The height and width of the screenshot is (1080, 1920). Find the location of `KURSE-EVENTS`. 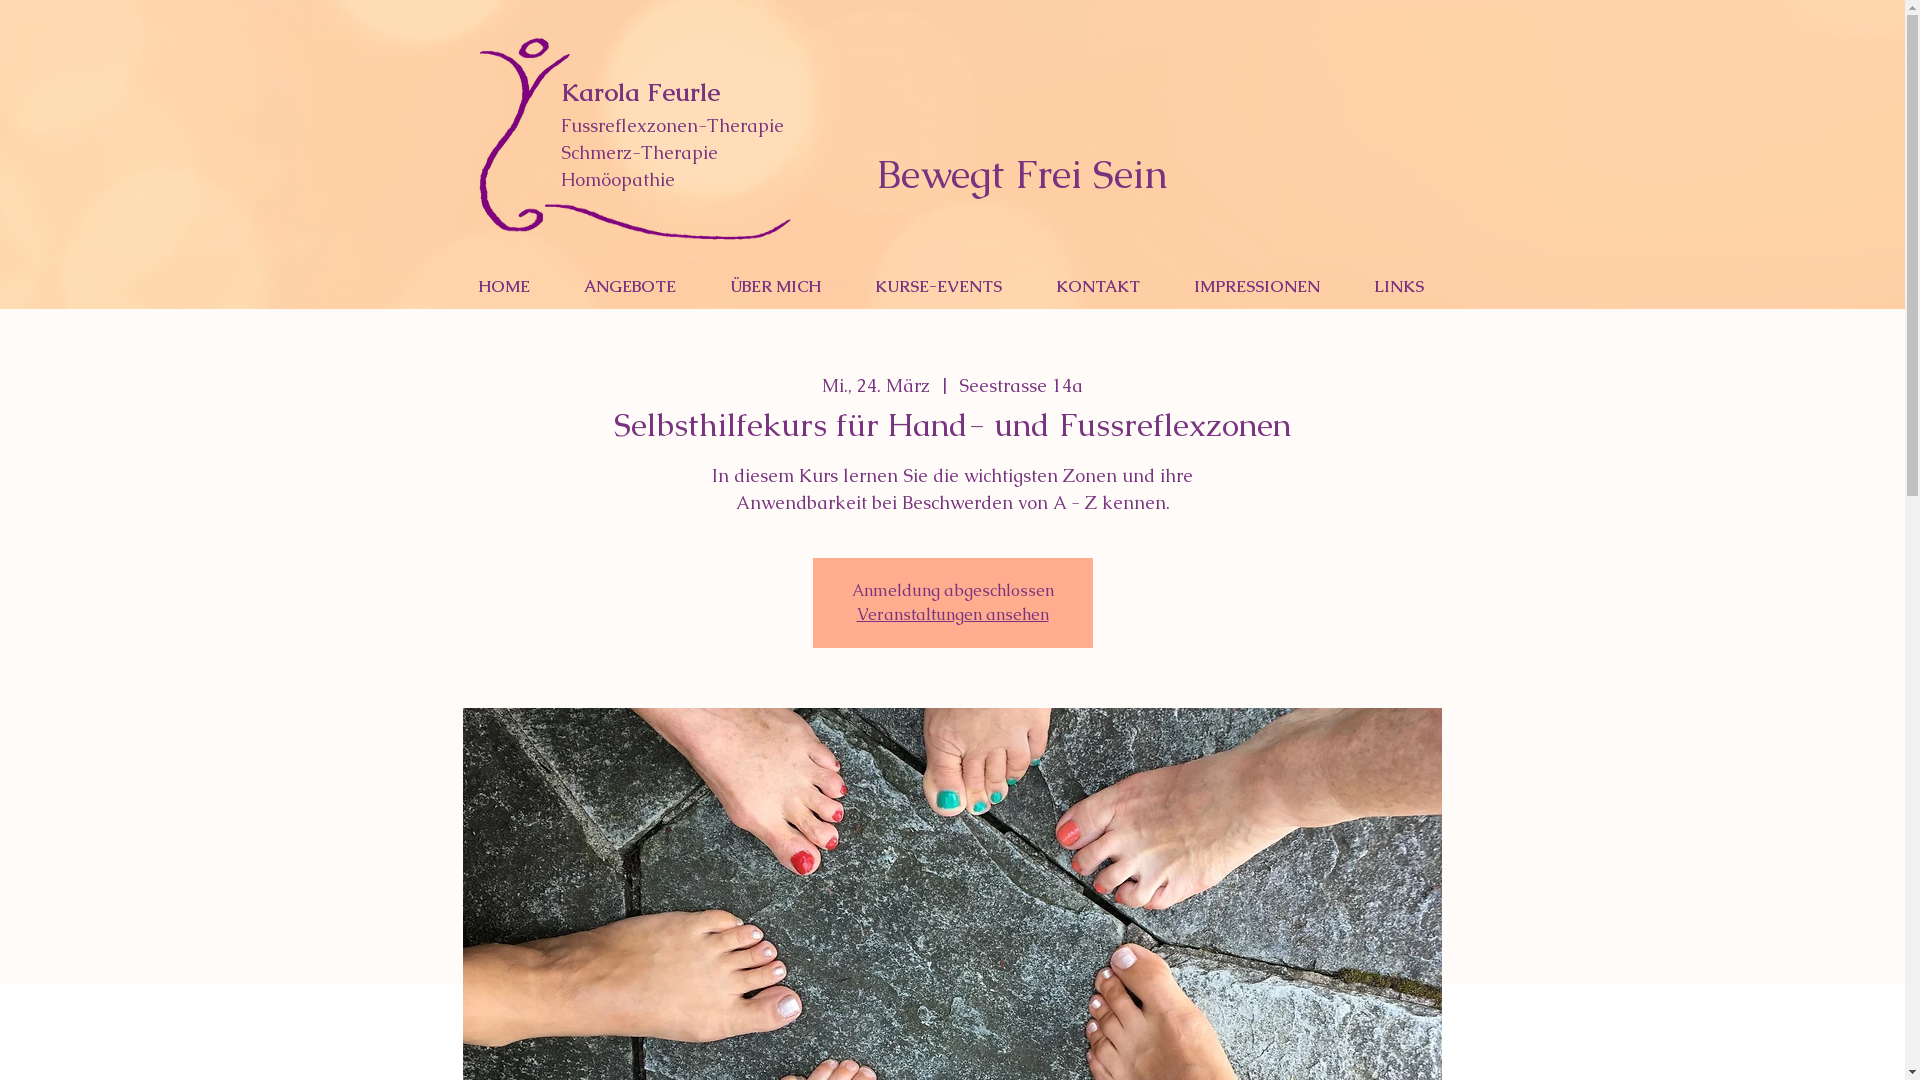

KURSE-EVENTS is located at coordinates (948, 286).